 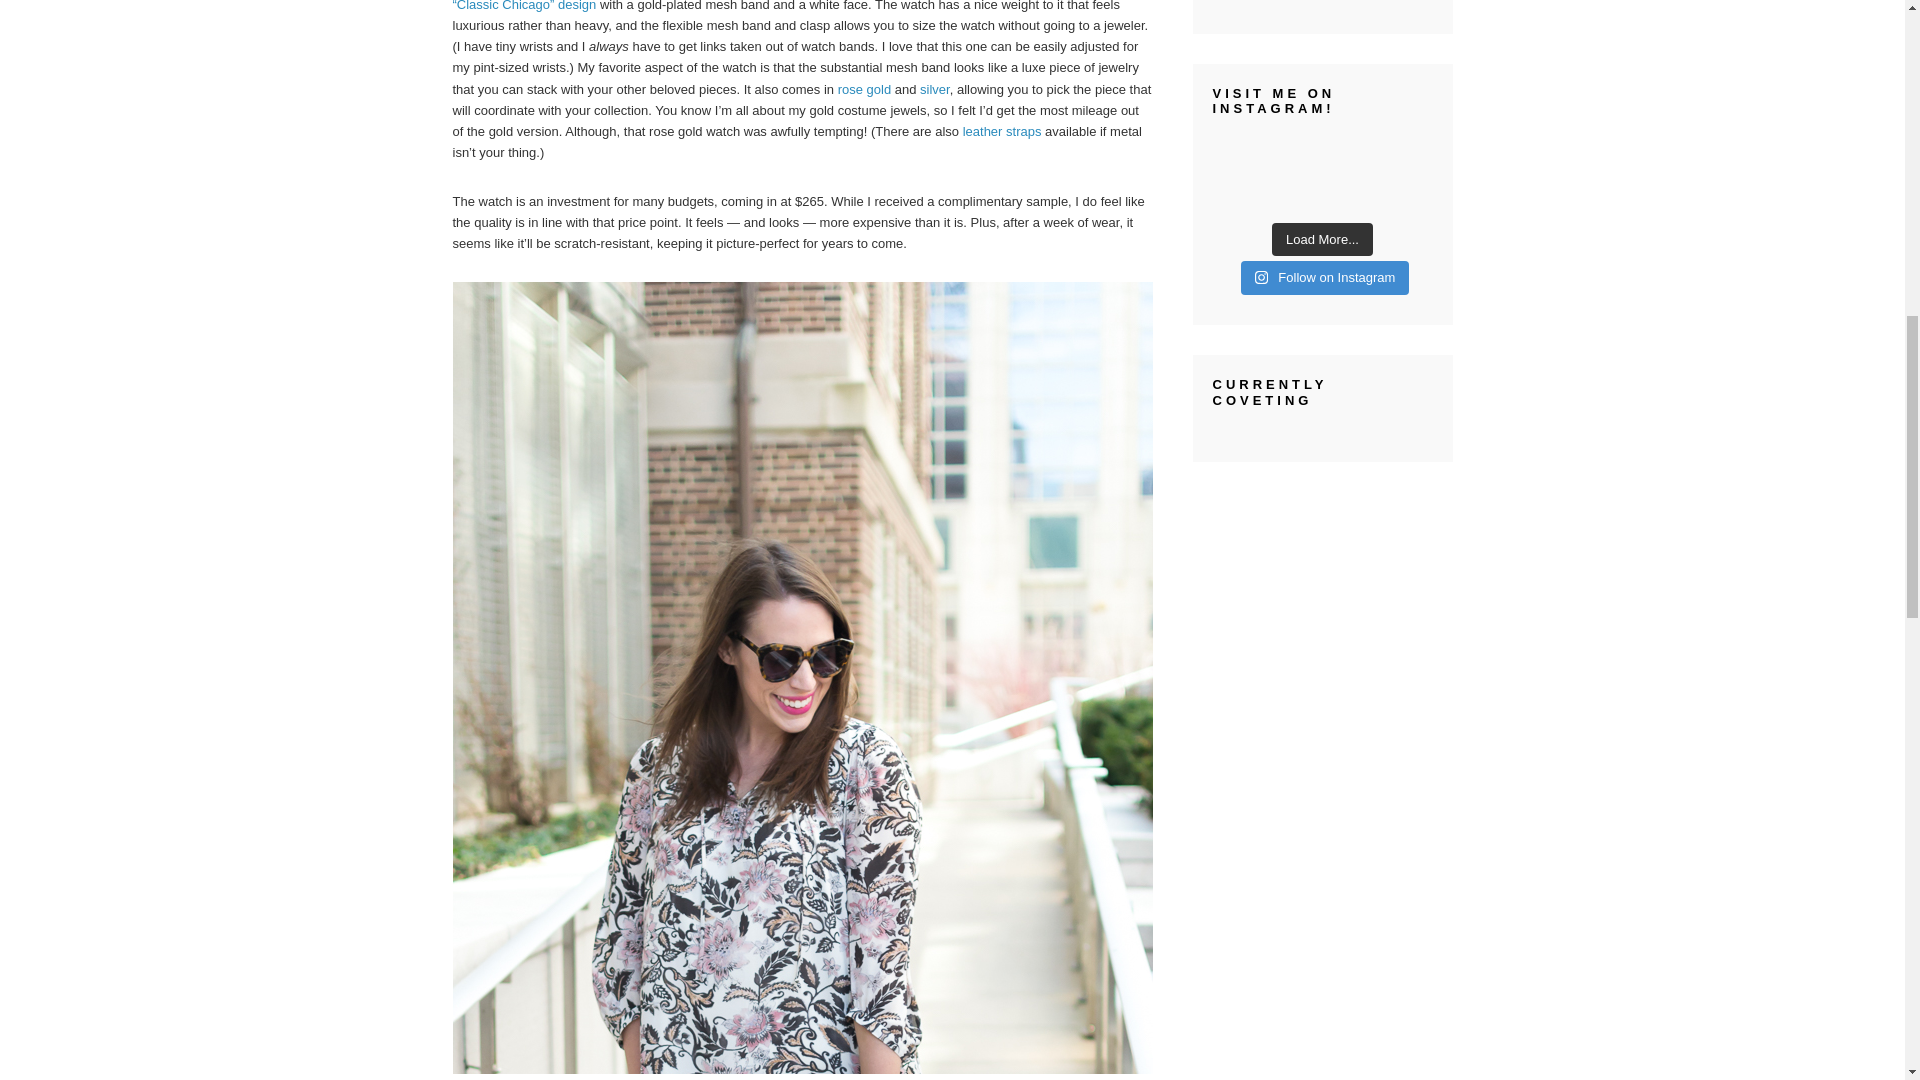 I want to click on silver, so click(x=934, y=90).